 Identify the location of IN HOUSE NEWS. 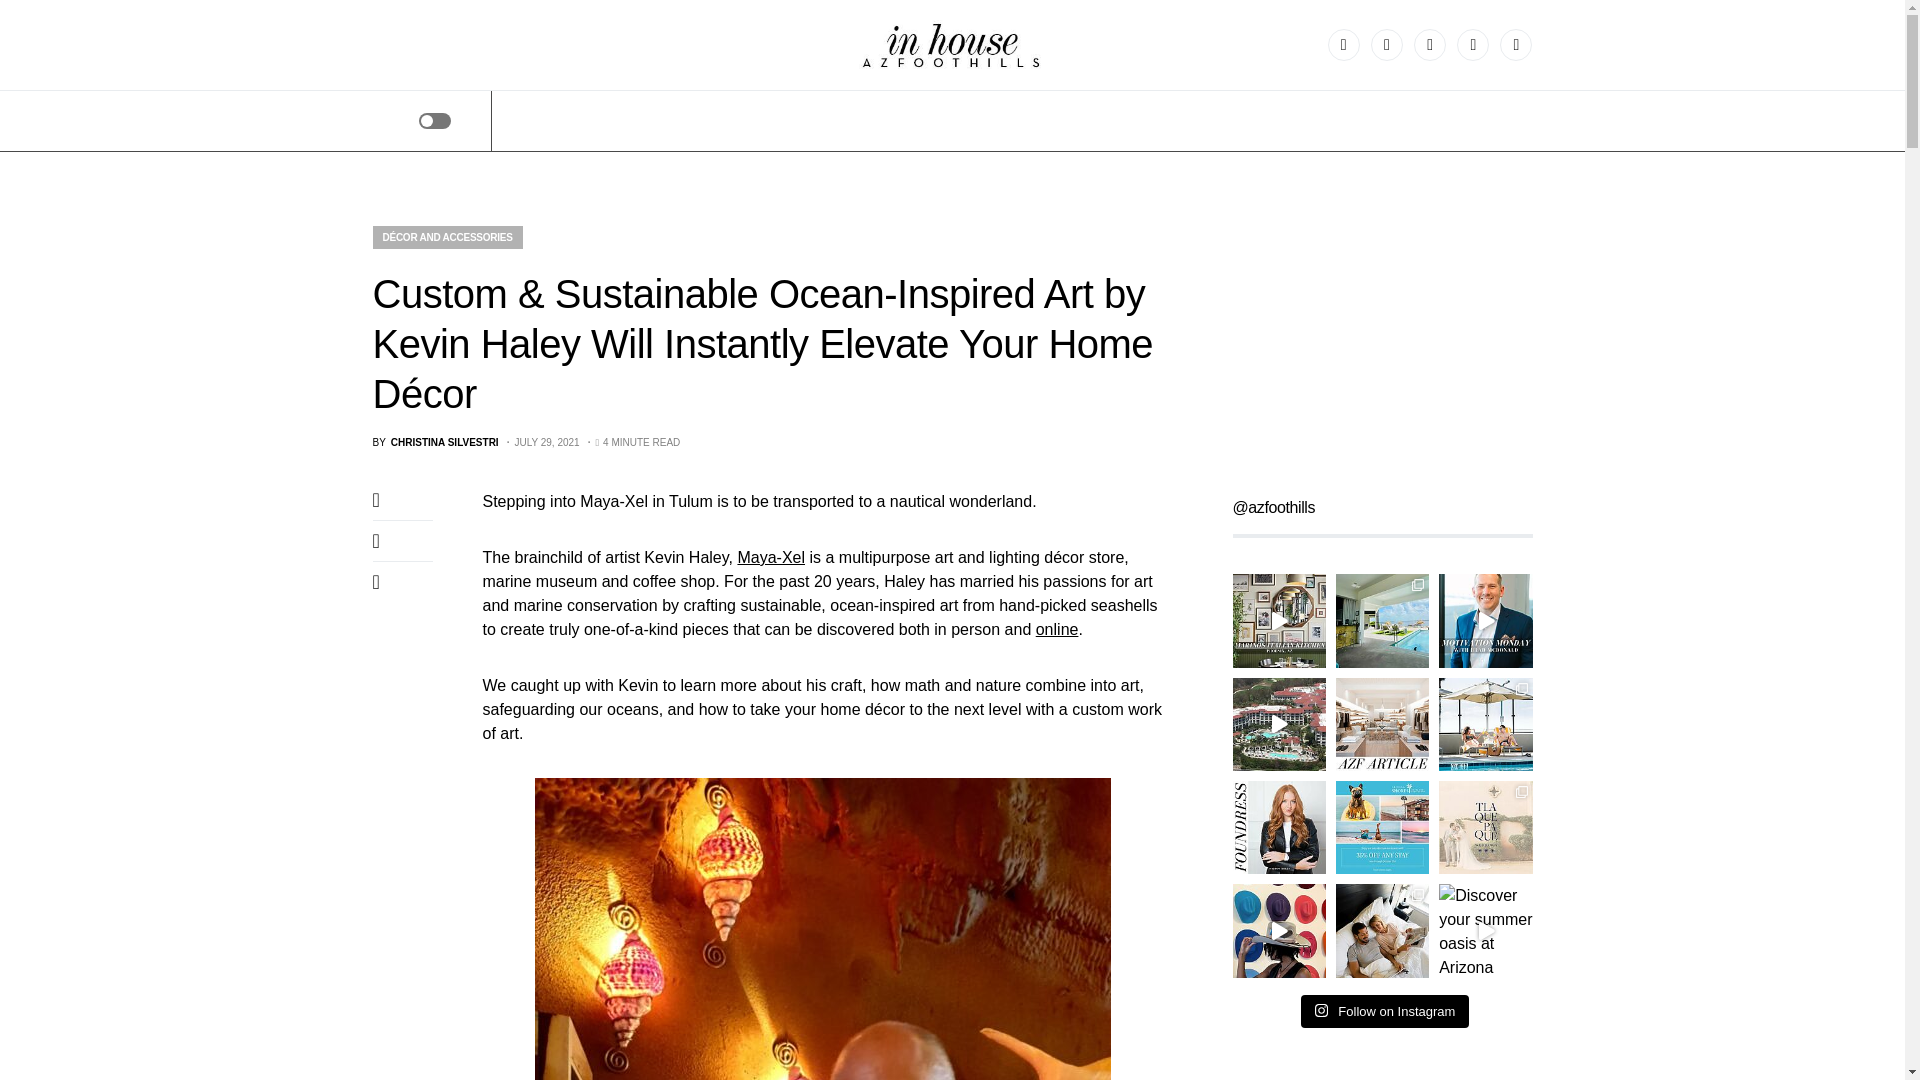
(964, 120).